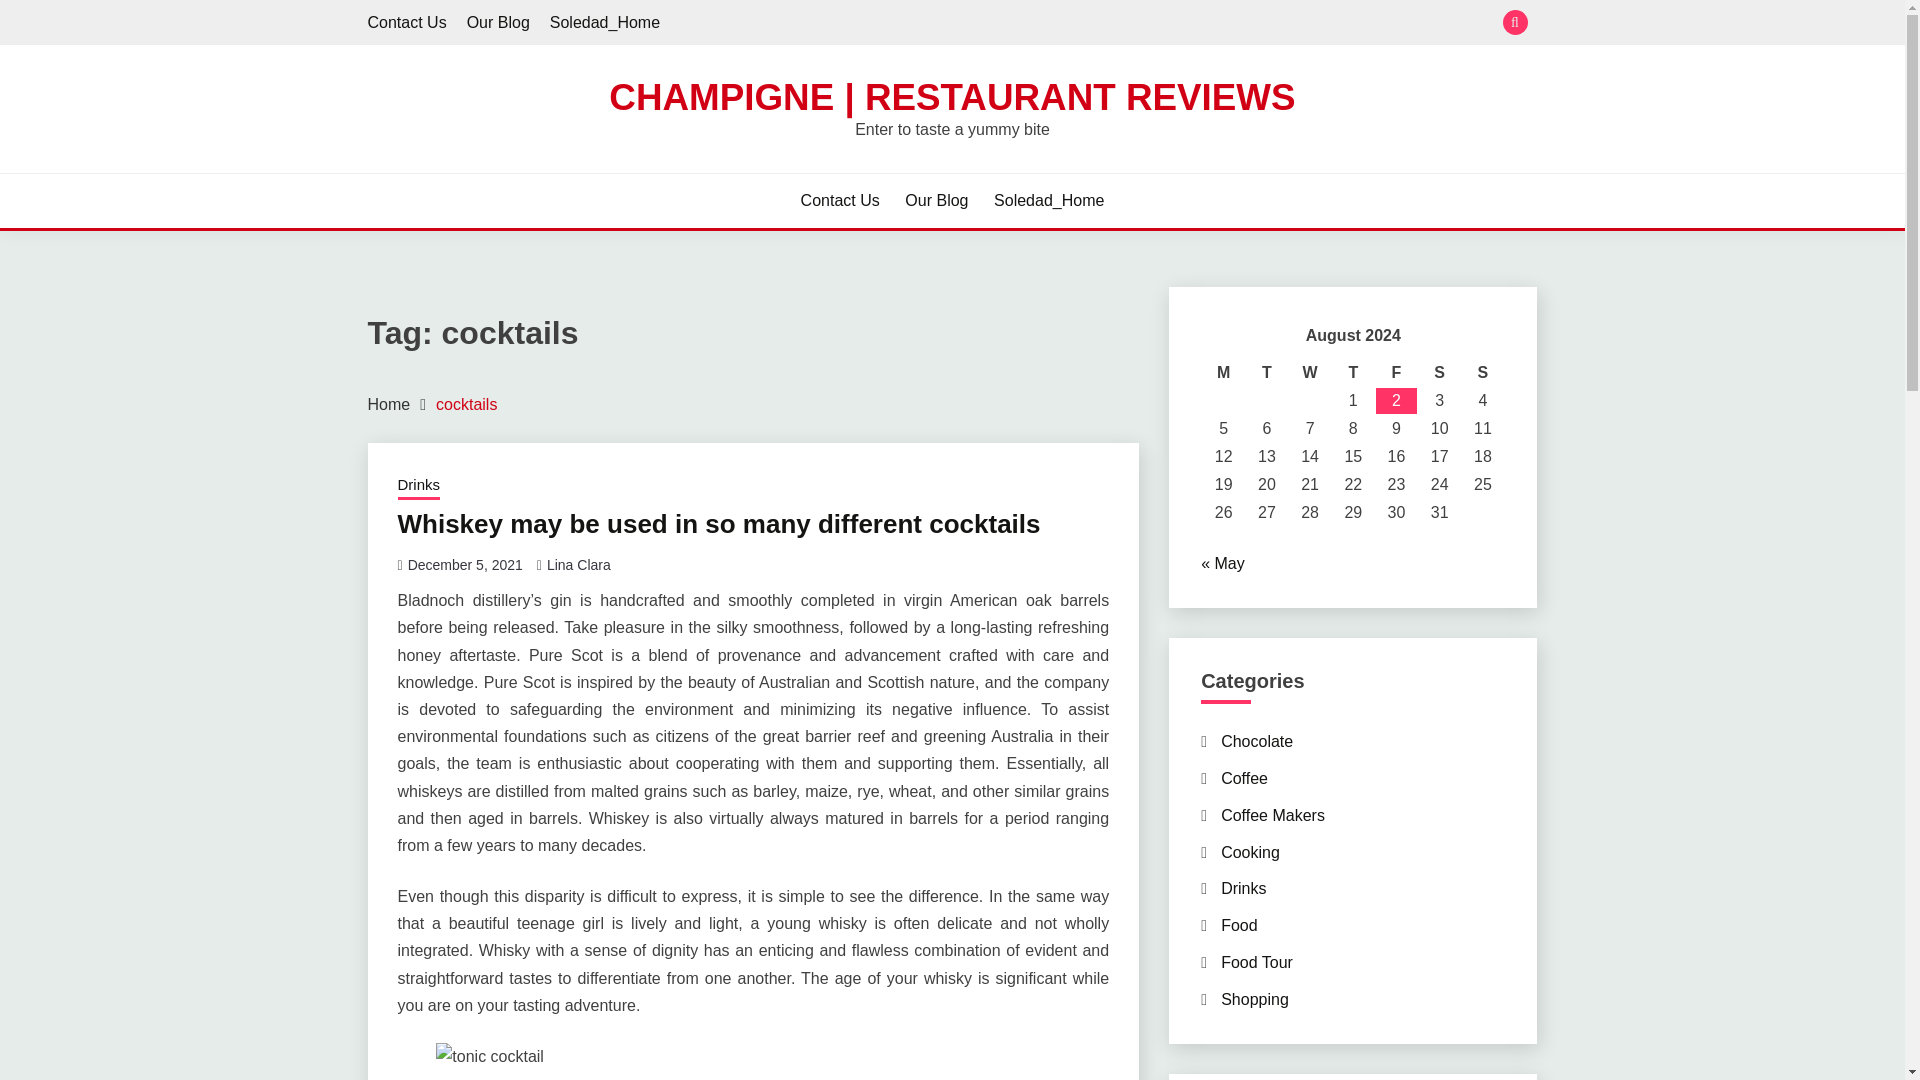  I want to click on Tuesday, so click(1266, 372).